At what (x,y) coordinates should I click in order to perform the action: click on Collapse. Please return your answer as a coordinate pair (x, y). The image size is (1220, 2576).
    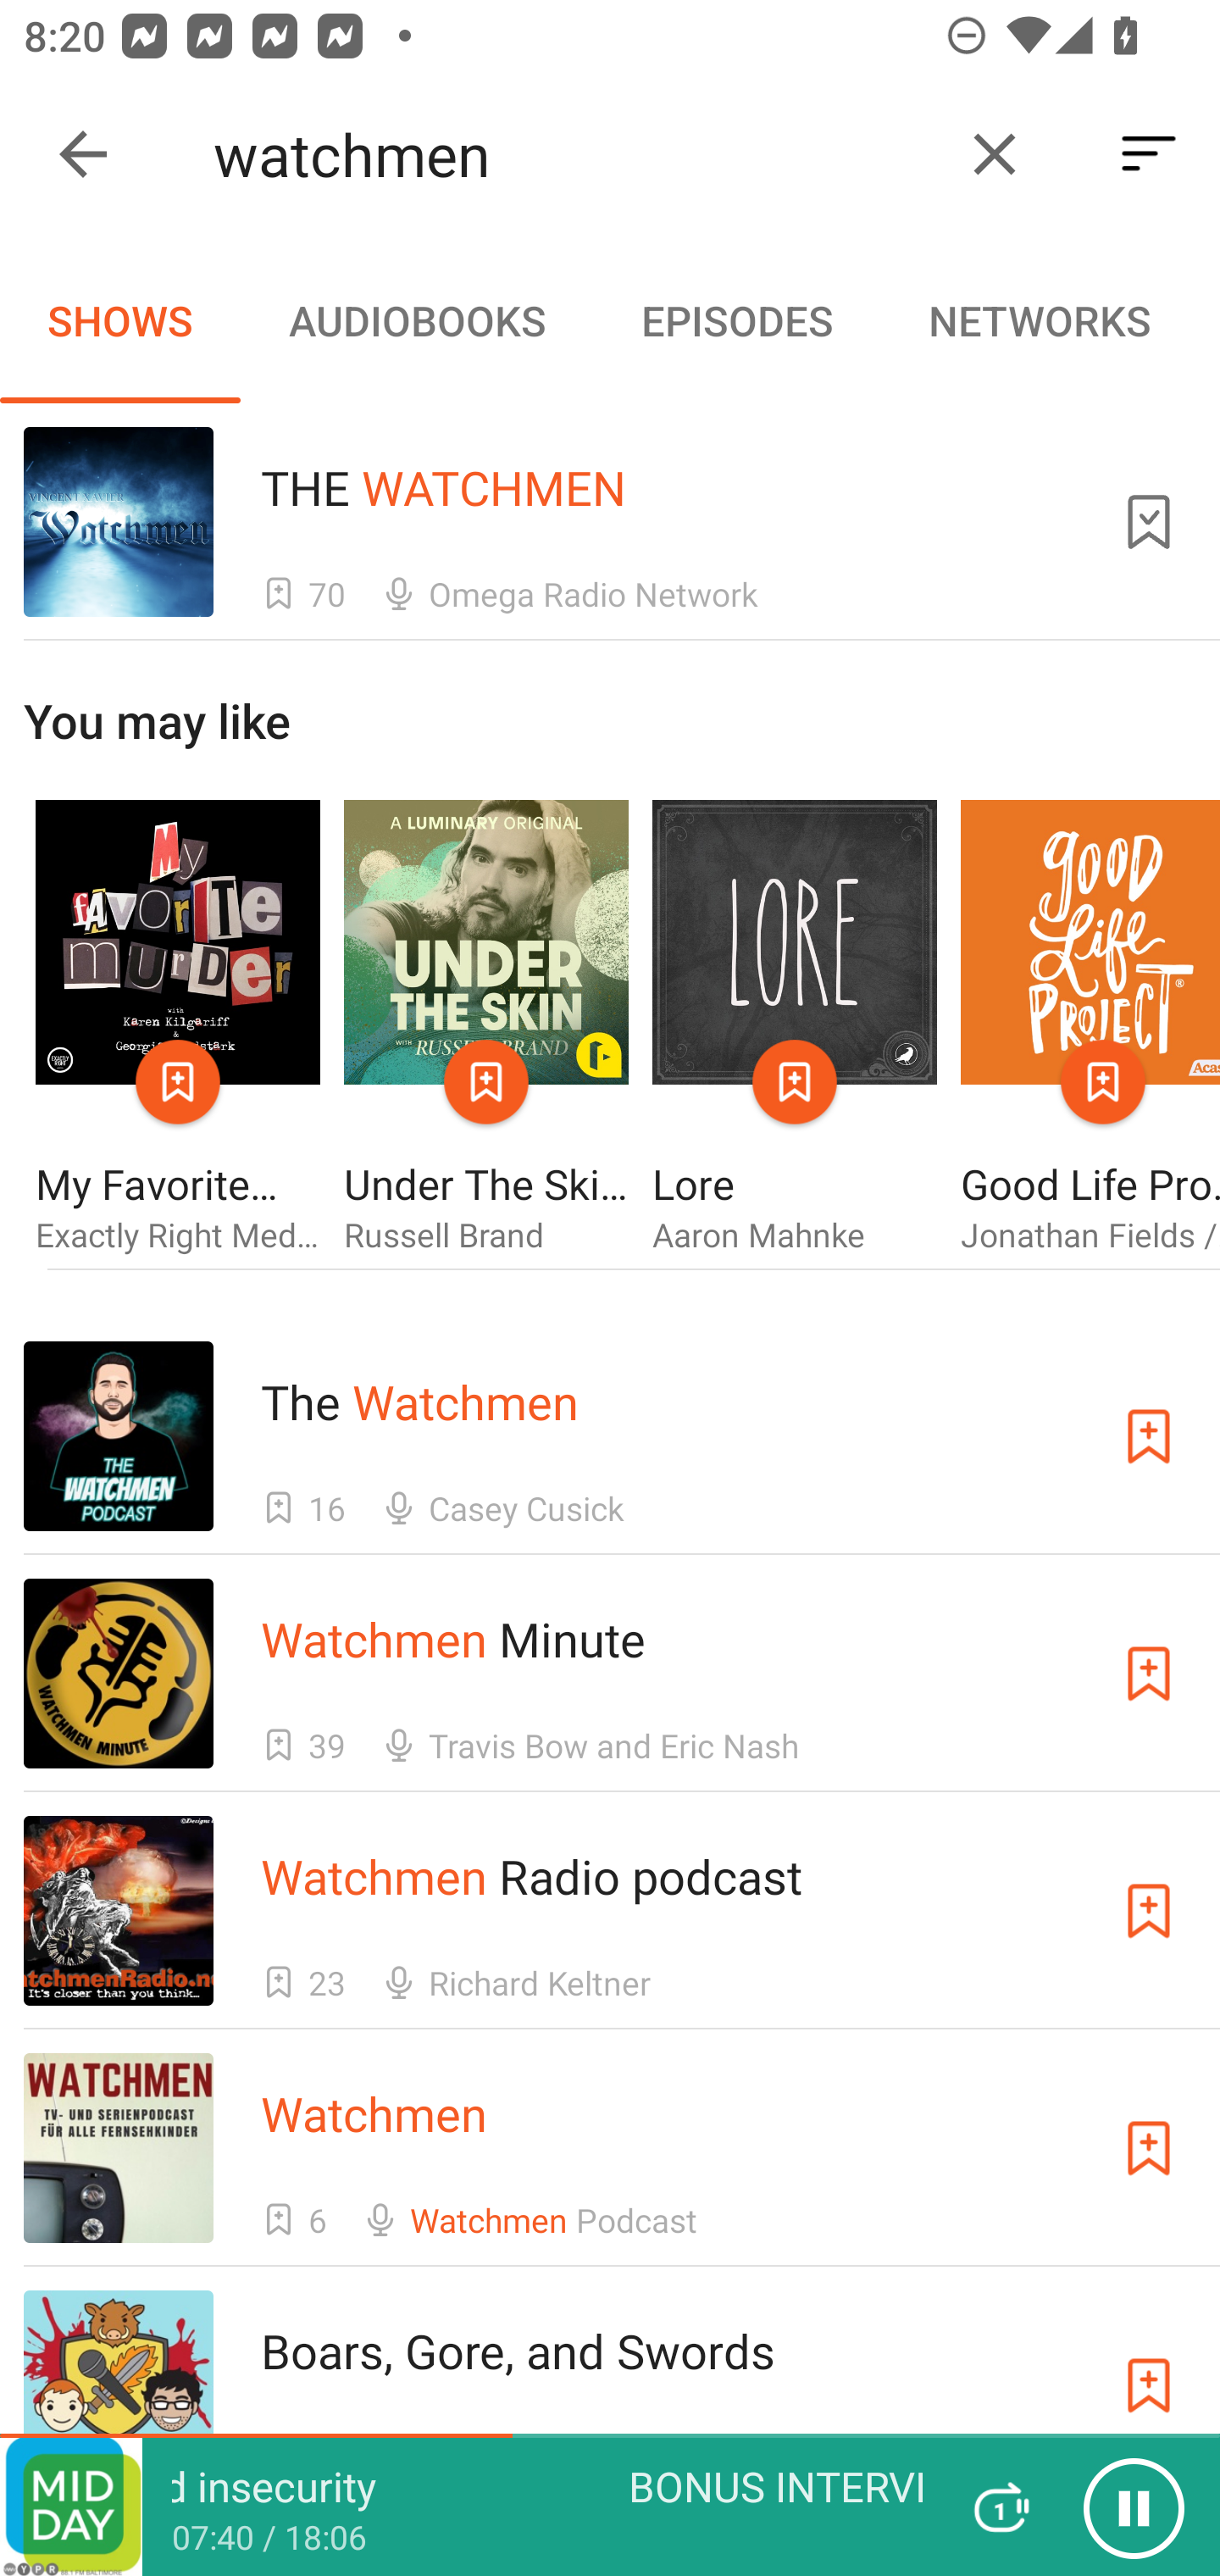
    Looking at the image, I should click on (83, 154).